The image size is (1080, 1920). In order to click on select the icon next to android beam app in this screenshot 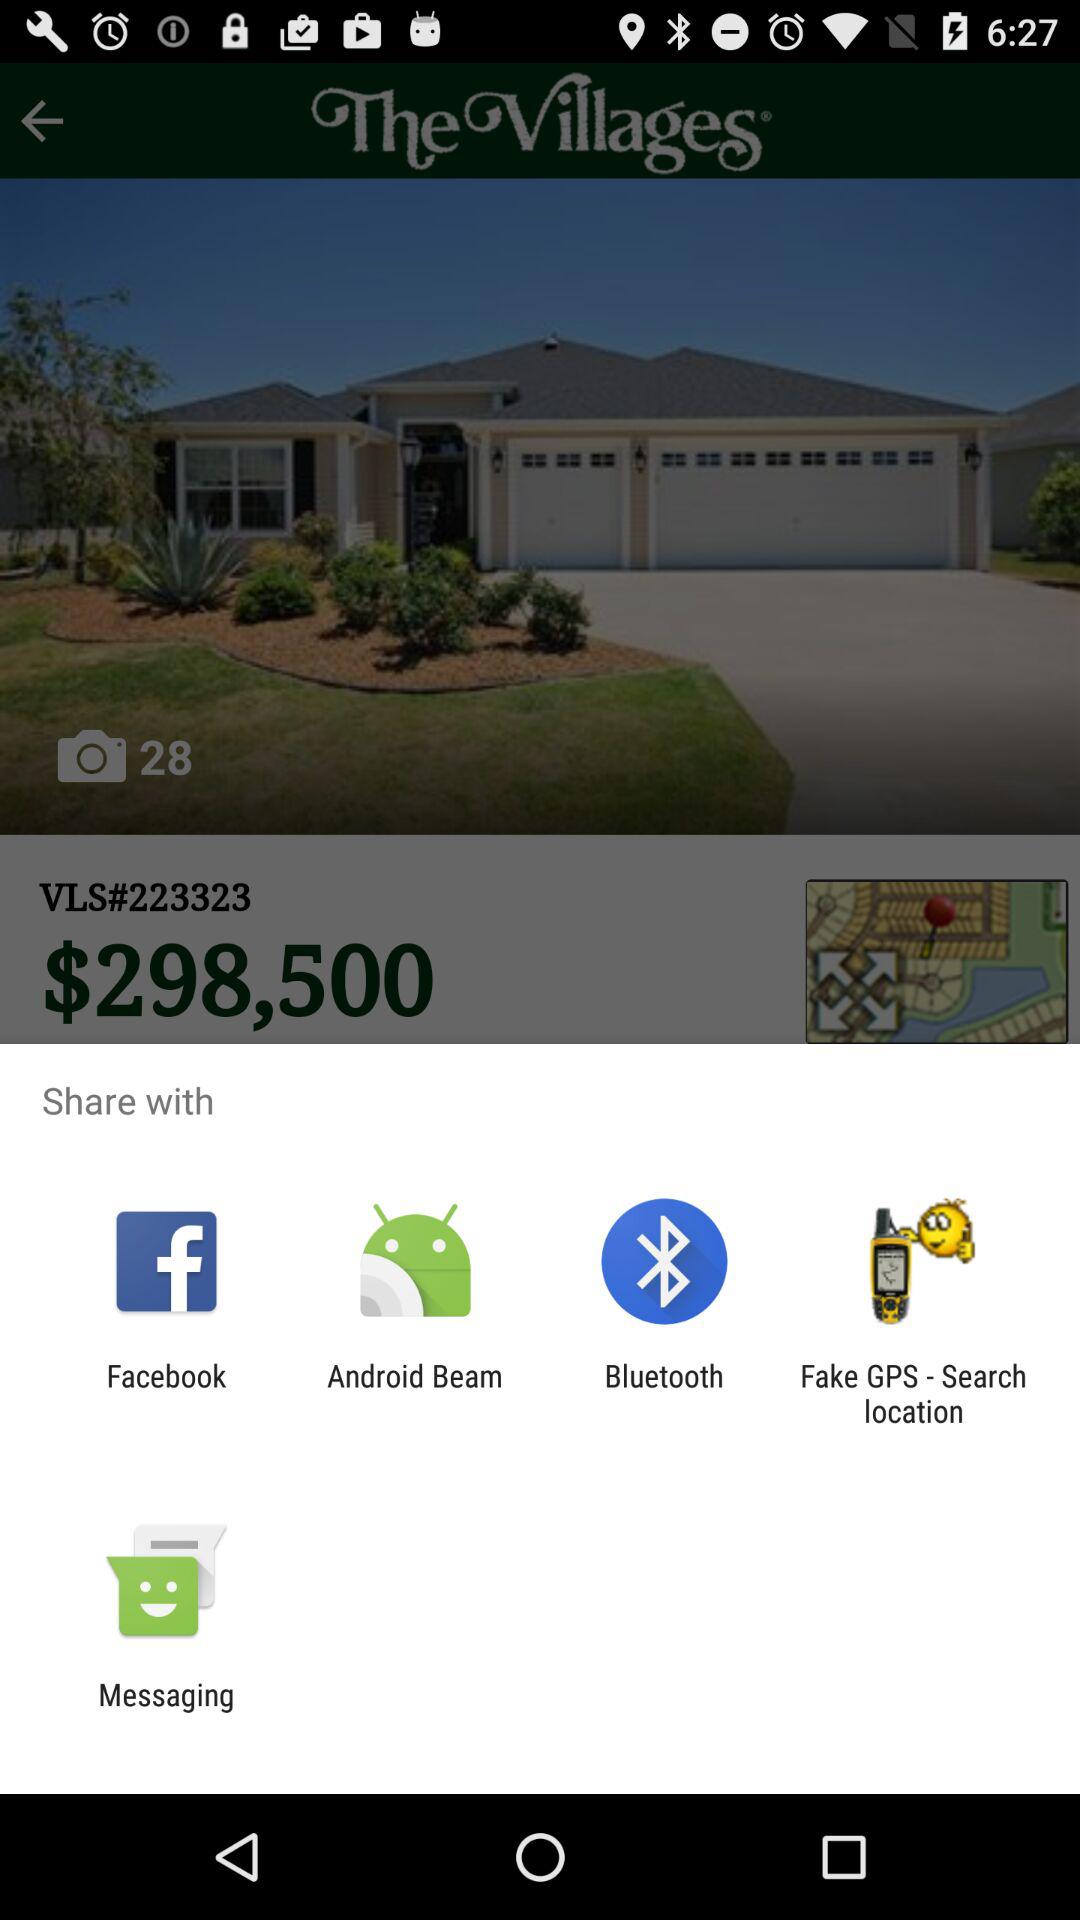, I will do `click(166, 1393)`.